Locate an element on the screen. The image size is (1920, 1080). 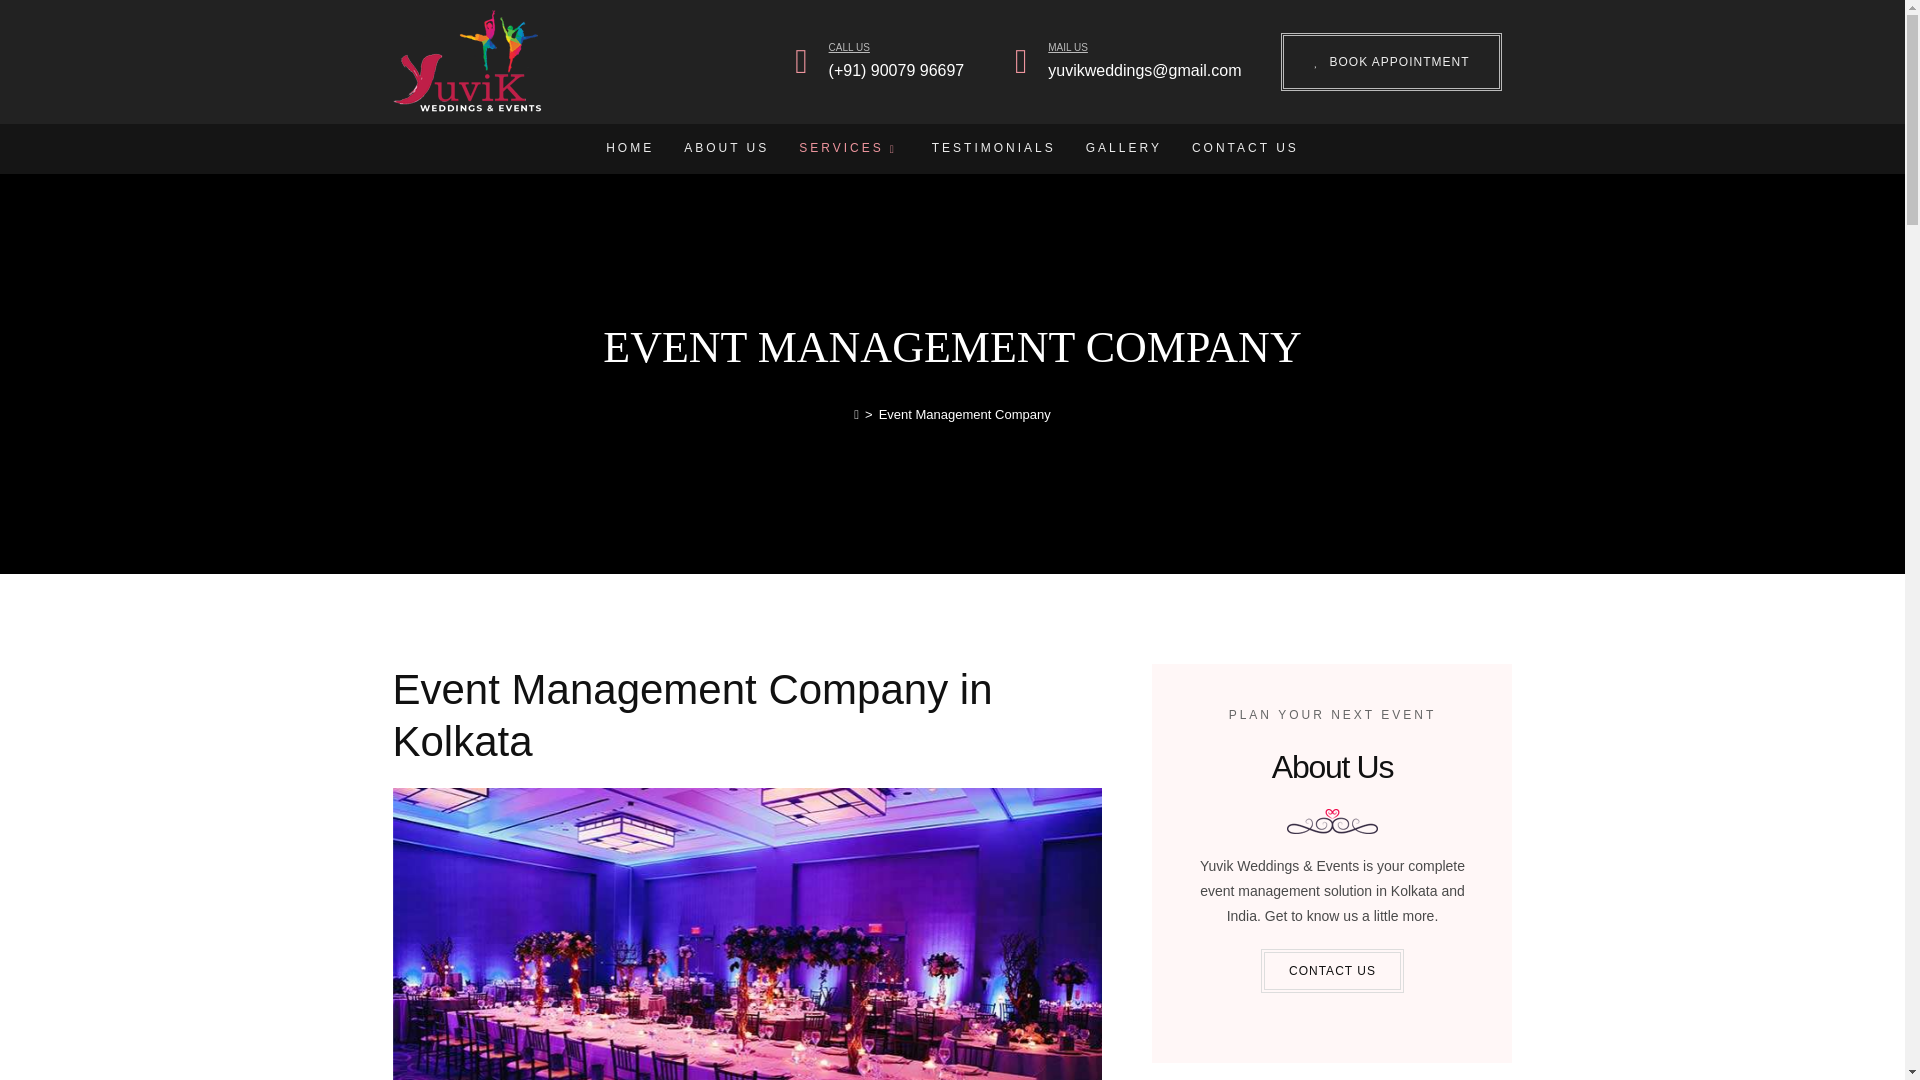
BOOK APPOINTMENT is located at coordinates (1390, 62).